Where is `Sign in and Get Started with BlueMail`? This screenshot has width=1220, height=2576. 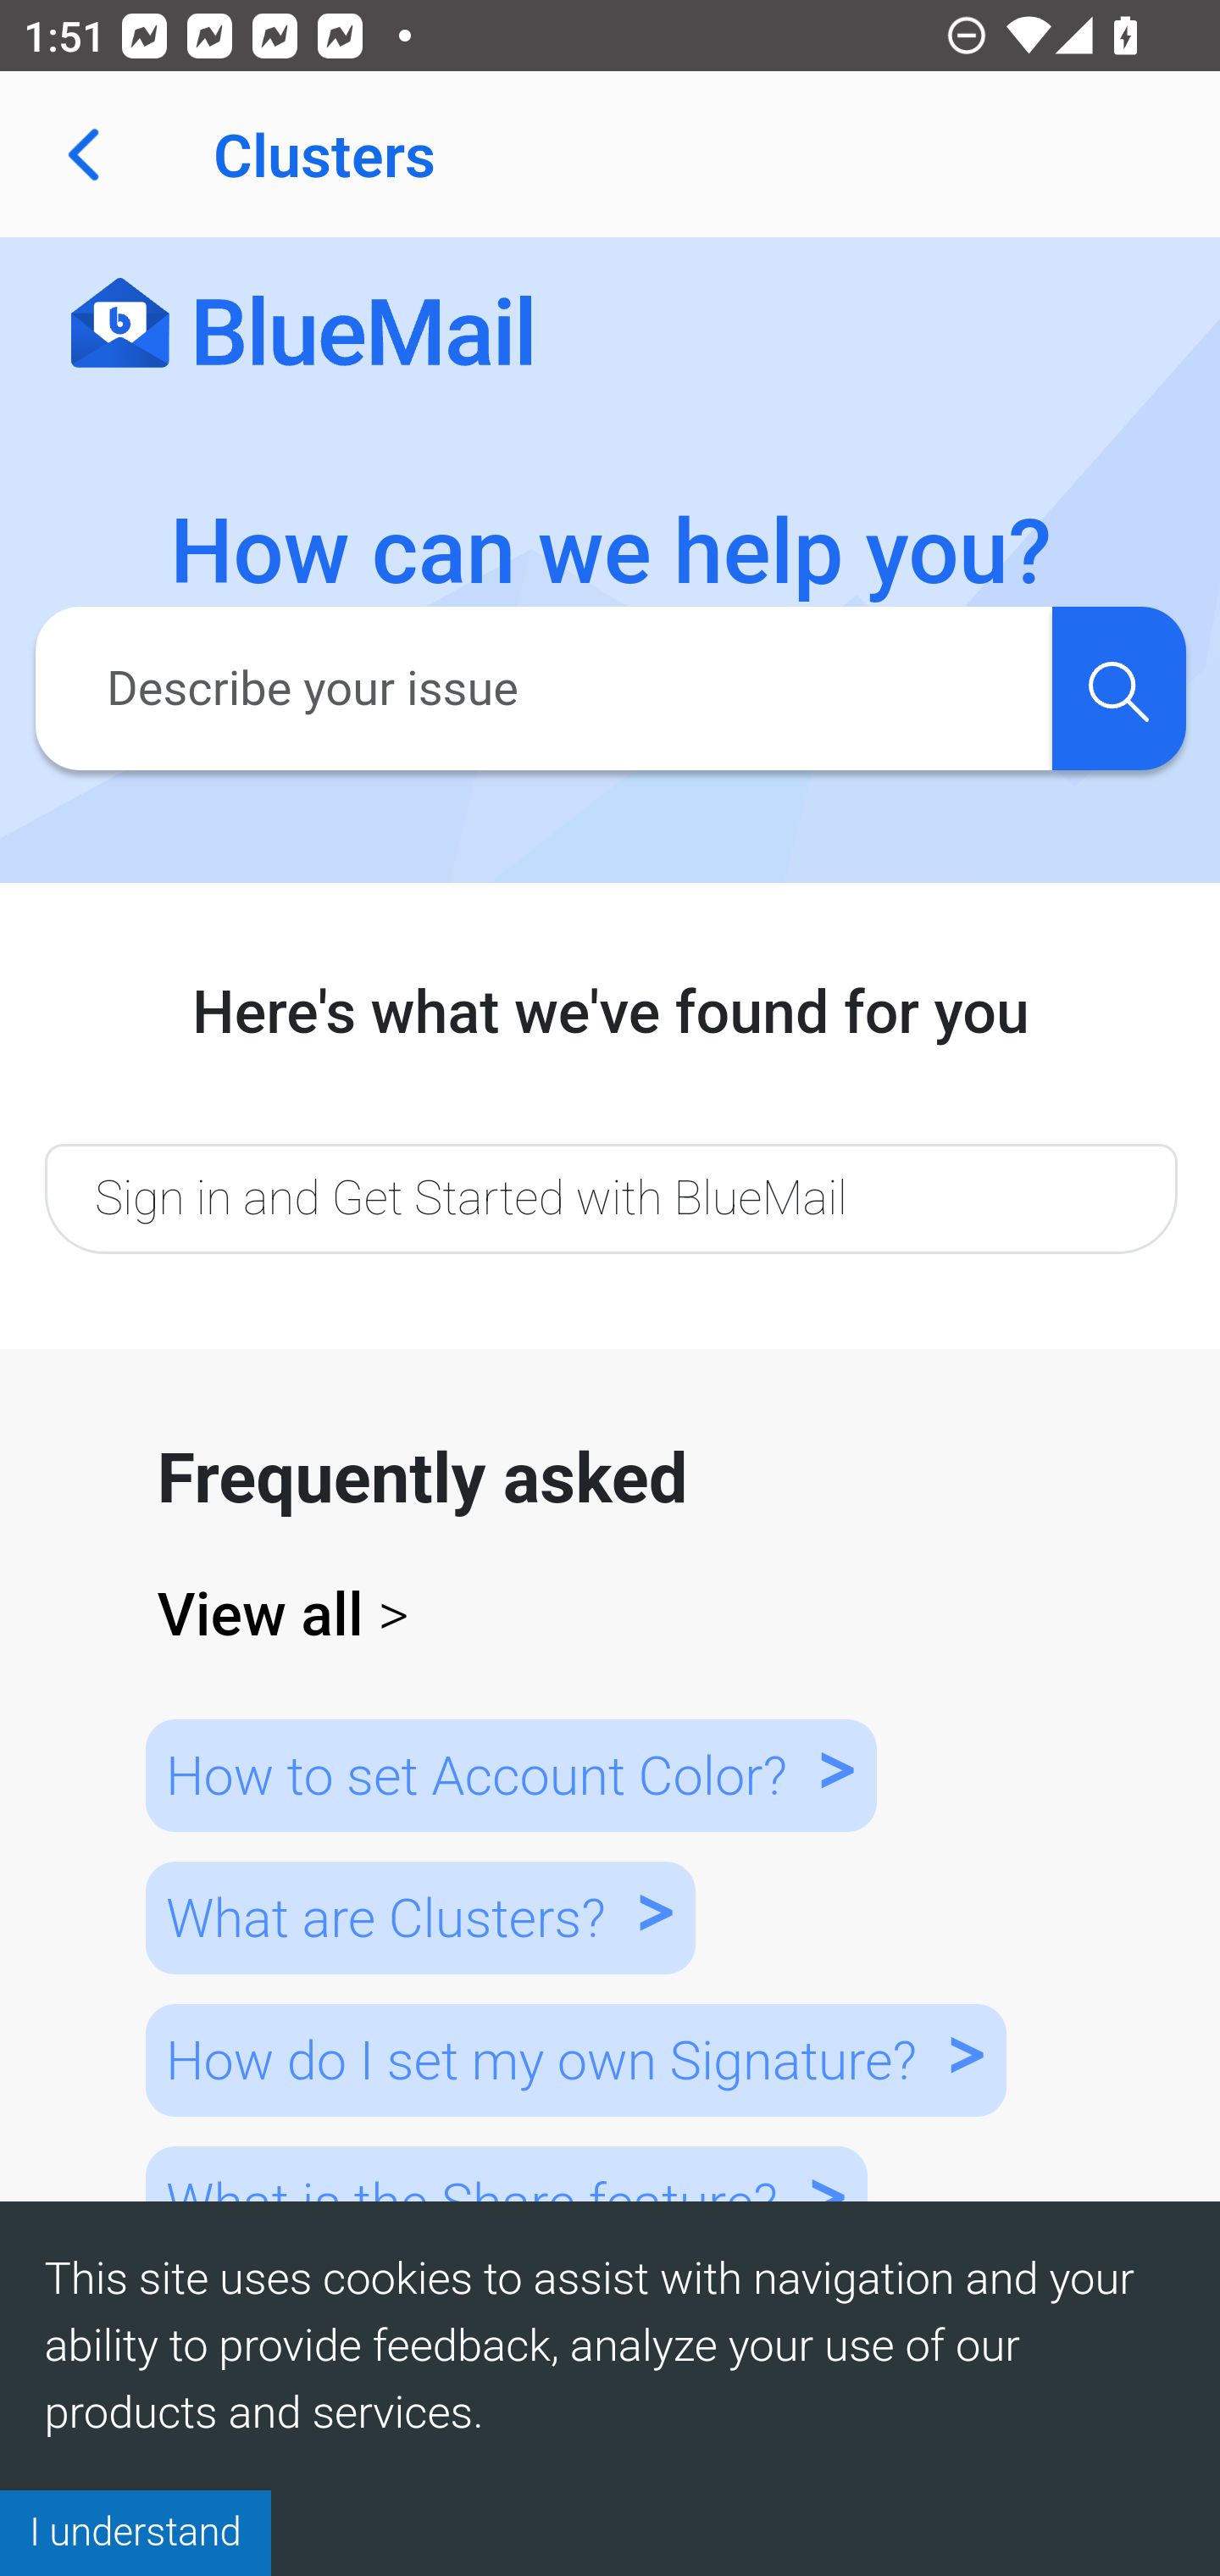 Sign in and Get Started with BlueMail is located at coordinates (610, 1197).